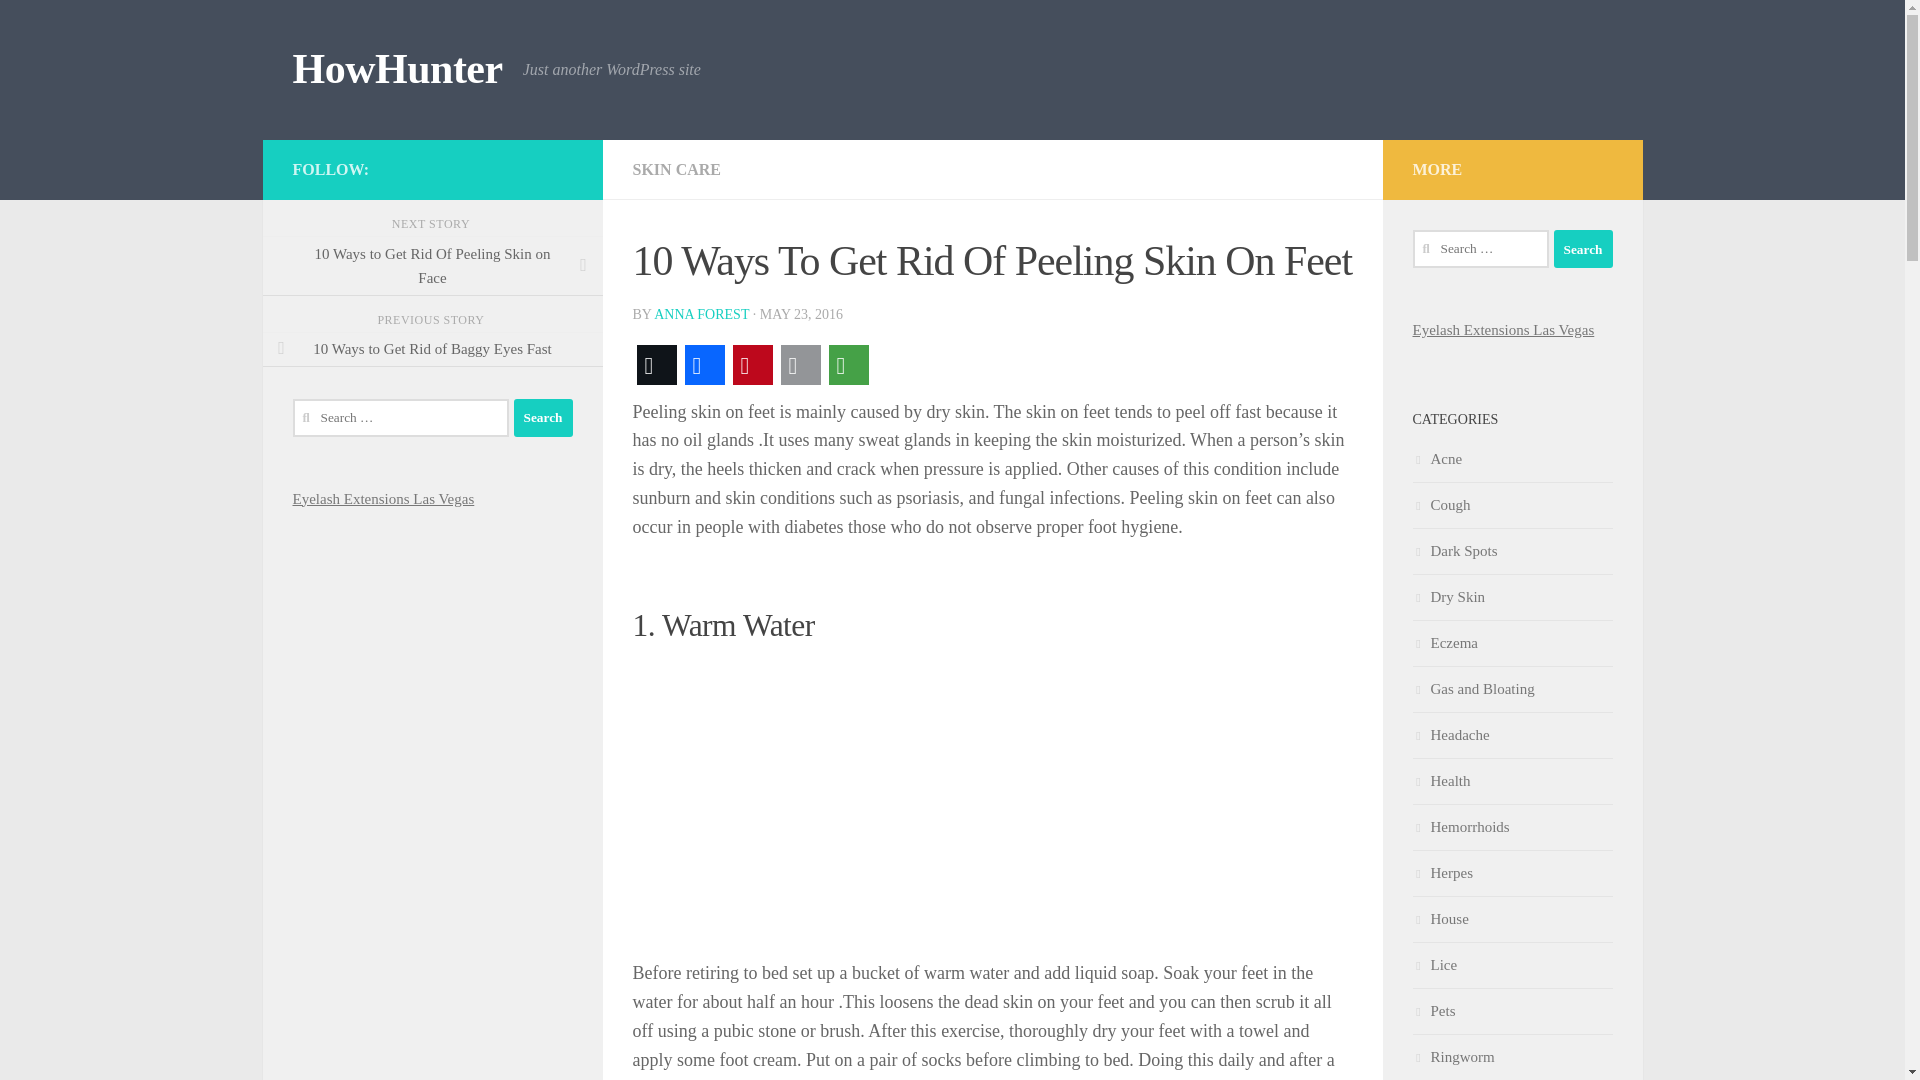 The width and height of the screenshot is (1920, 1080). I want to click on Eyelash Extensions Las Vegas, so click(382, 498).